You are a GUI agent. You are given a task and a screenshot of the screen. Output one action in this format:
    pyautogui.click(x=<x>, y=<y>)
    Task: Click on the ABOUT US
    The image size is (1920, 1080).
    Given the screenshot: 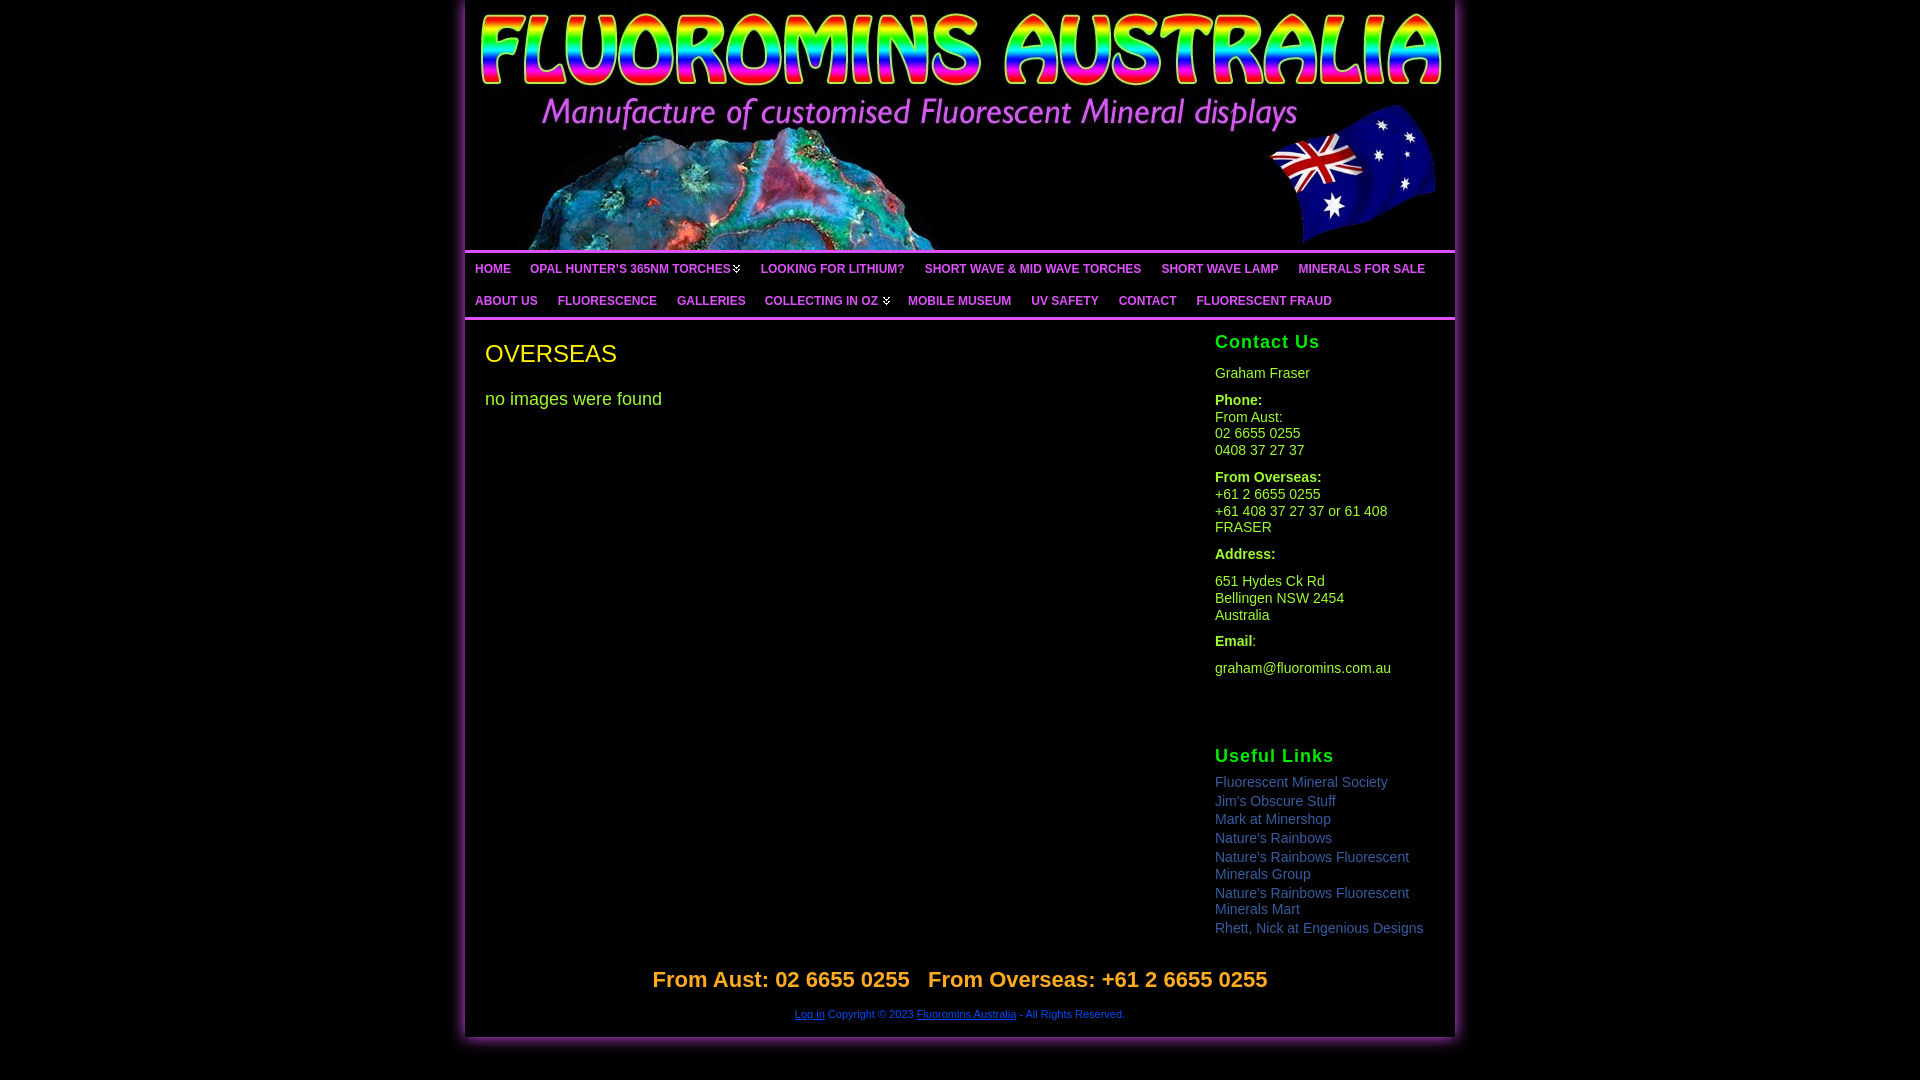 What is the action you would take?
    pyautogui.click(x=506, y=301)
    